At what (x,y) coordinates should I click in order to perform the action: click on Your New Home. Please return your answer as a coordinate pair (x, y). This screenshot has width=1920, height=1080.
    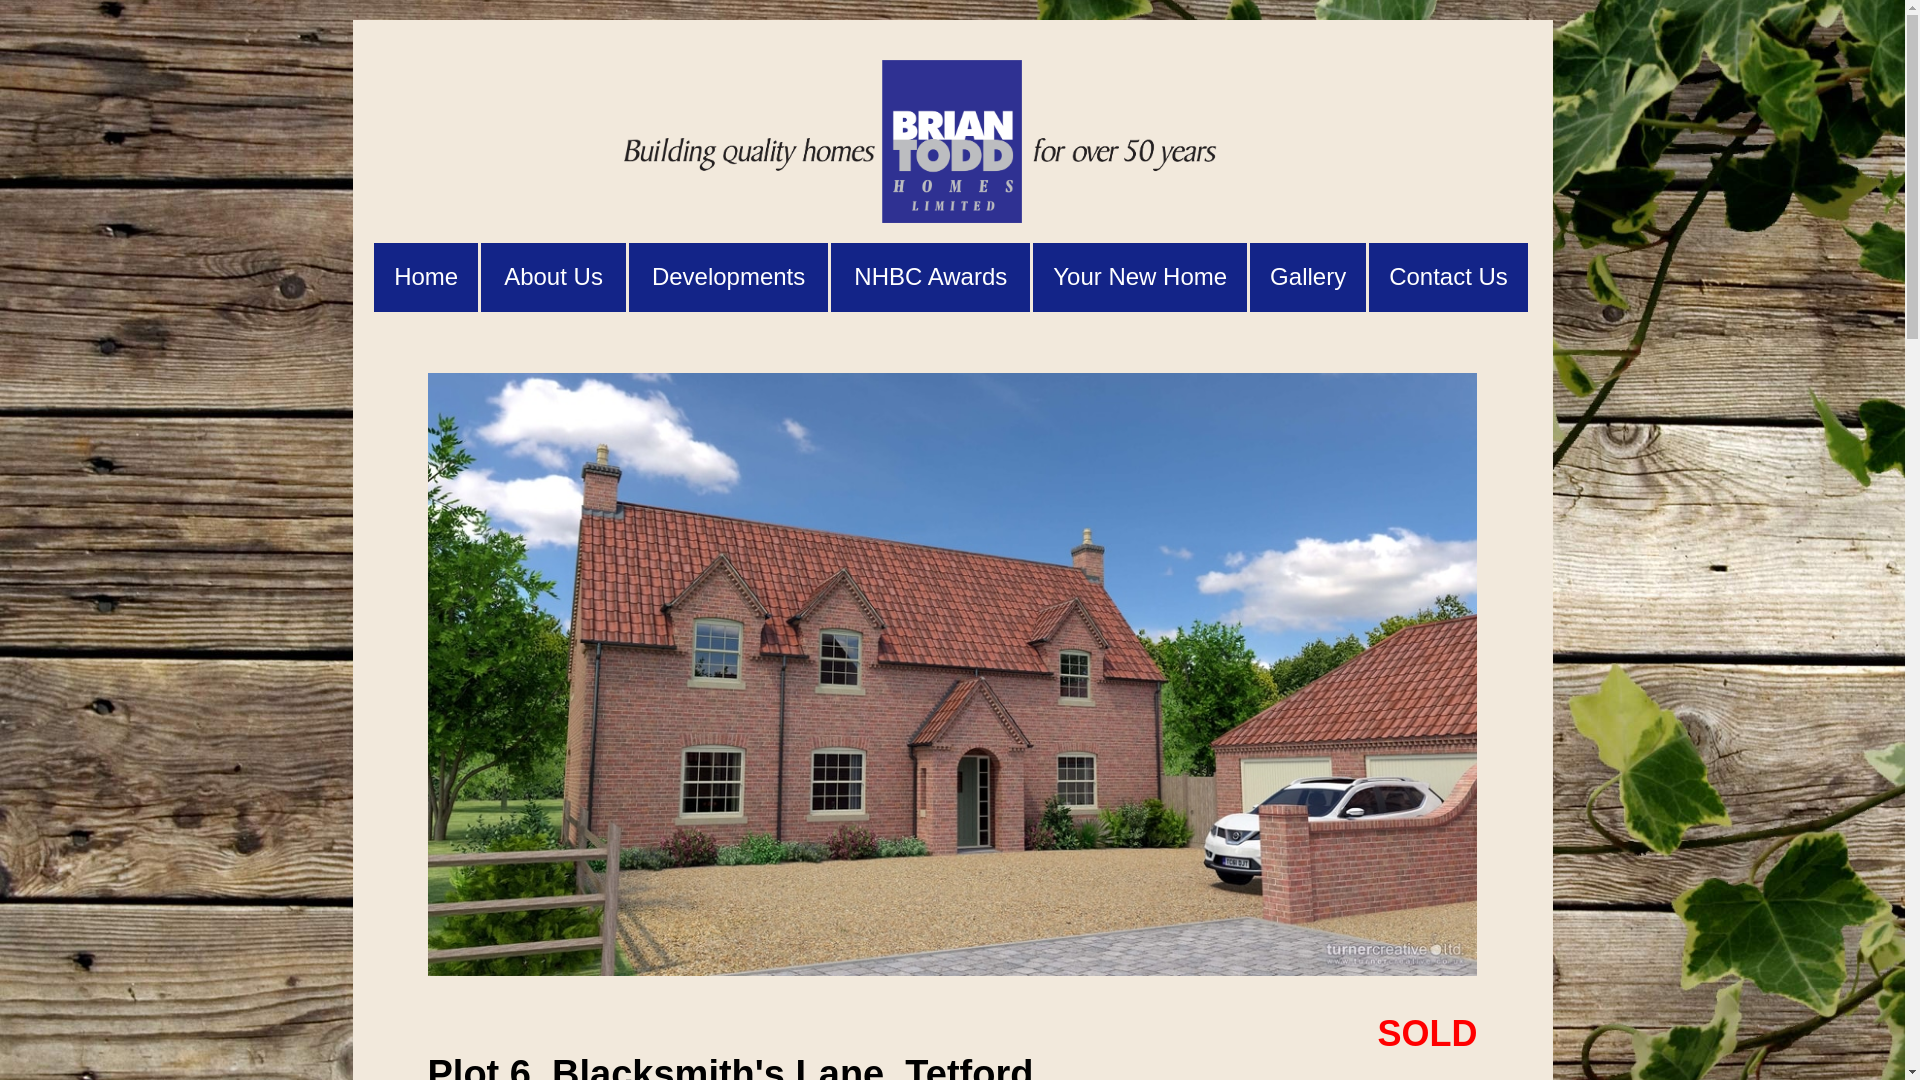
    Looking at the image, I should click on (1139, 278).